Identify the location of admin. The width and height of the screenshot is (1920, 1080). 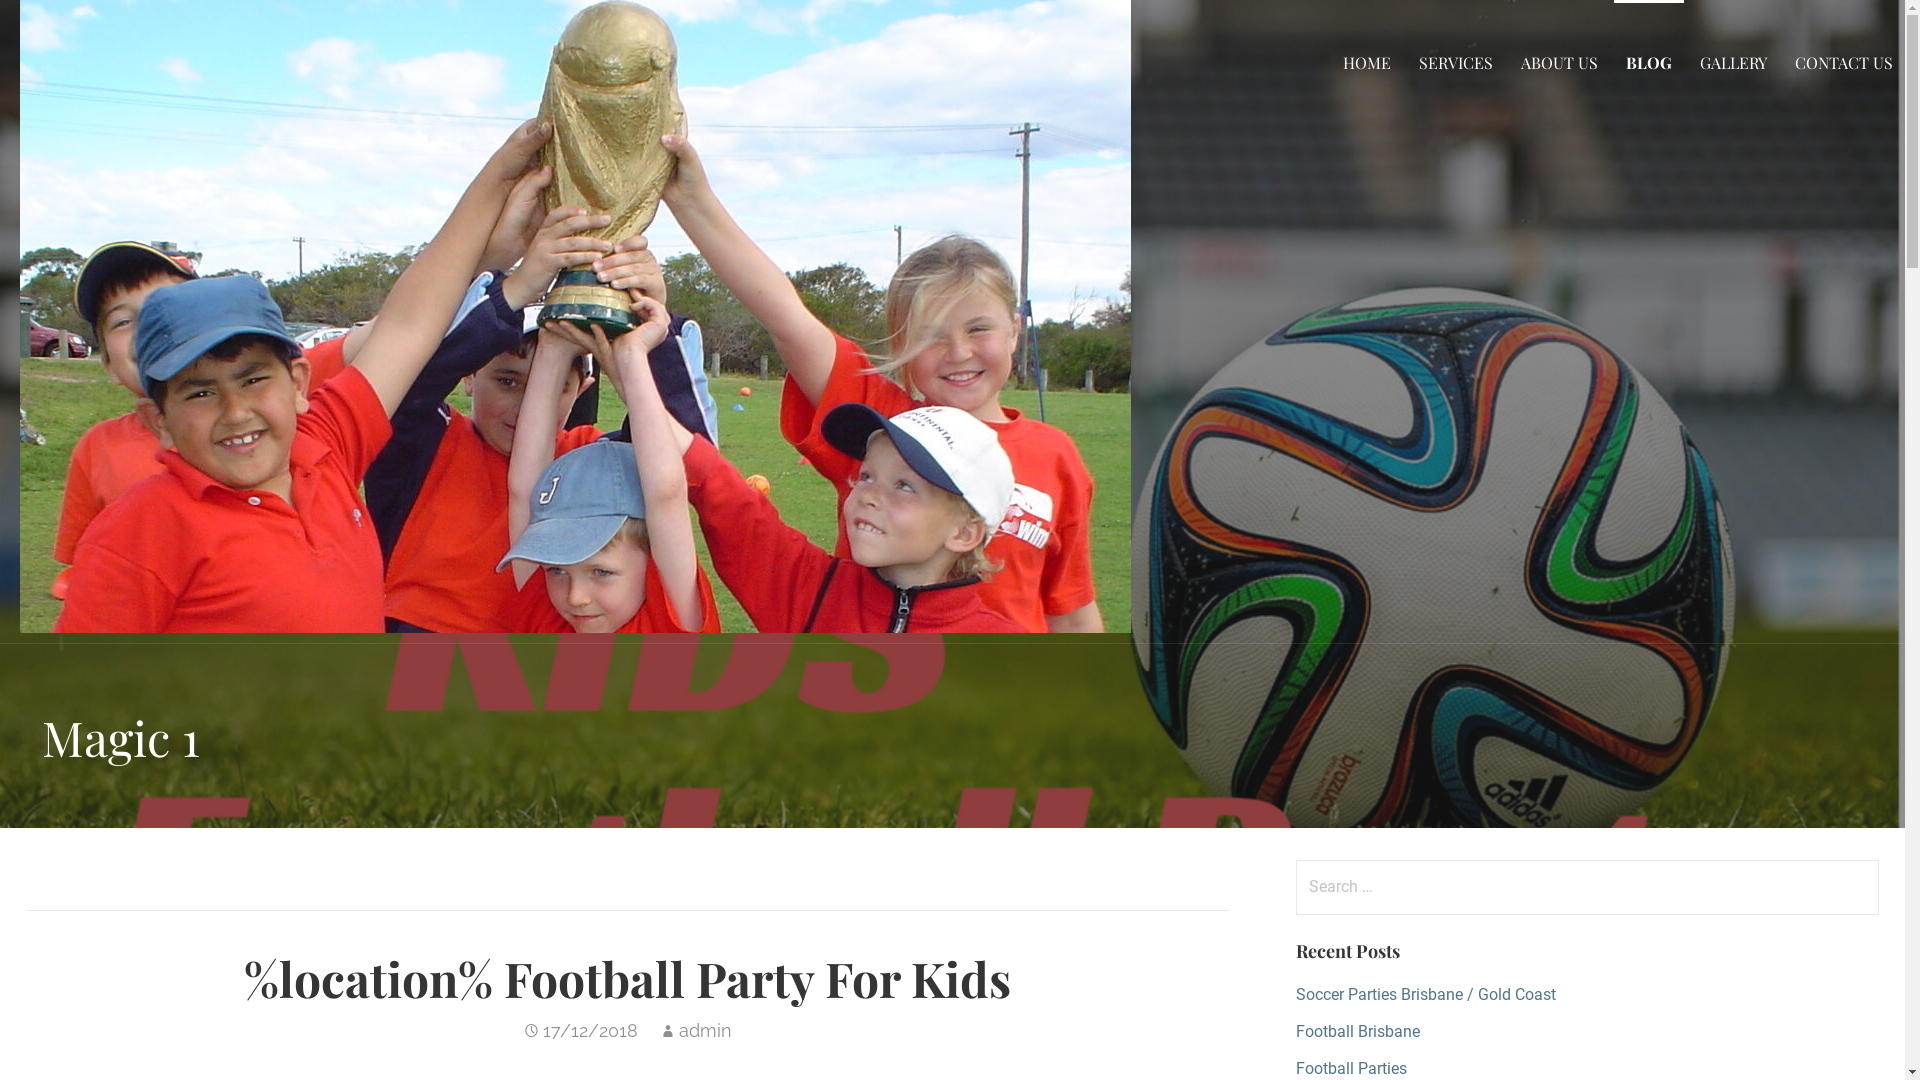
(706, 1030).